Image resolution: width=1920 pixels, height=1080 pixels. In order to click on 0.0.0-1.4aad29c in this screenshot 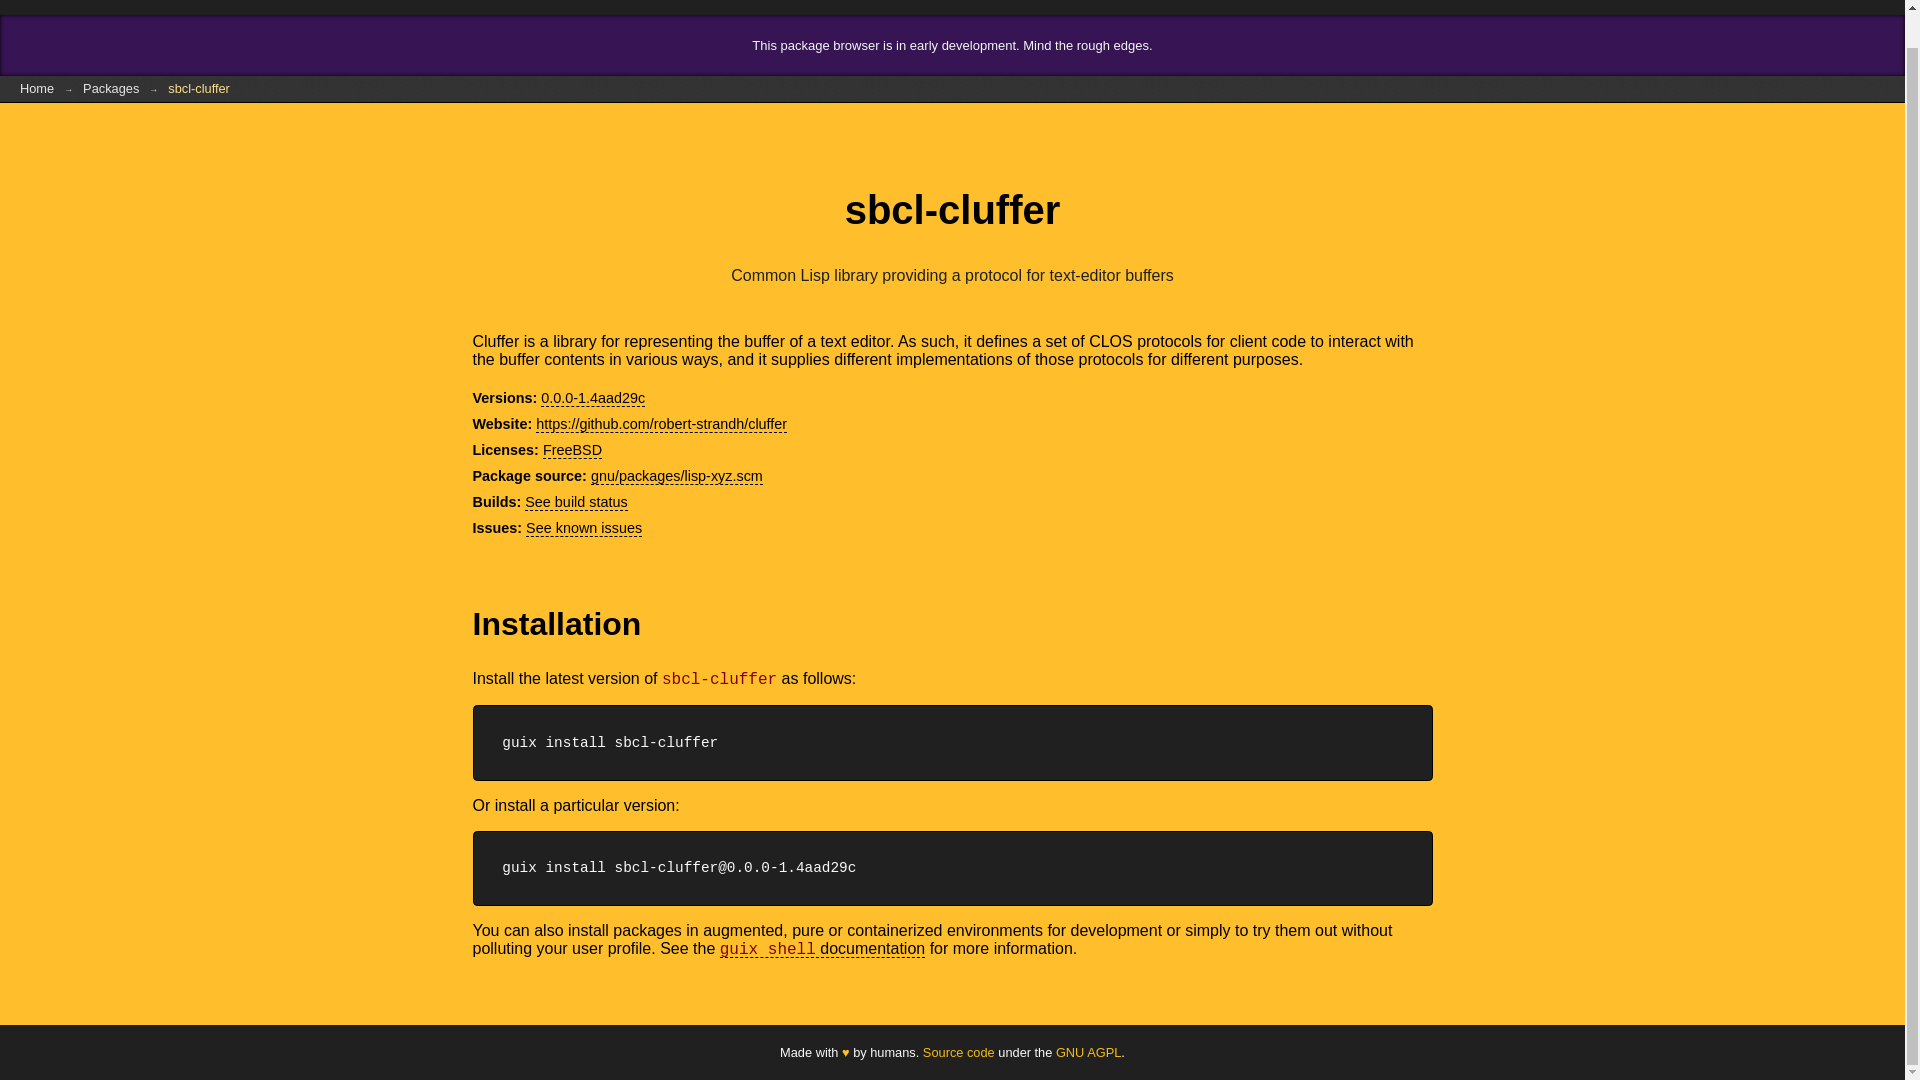, I will do `click(593, 398)`.